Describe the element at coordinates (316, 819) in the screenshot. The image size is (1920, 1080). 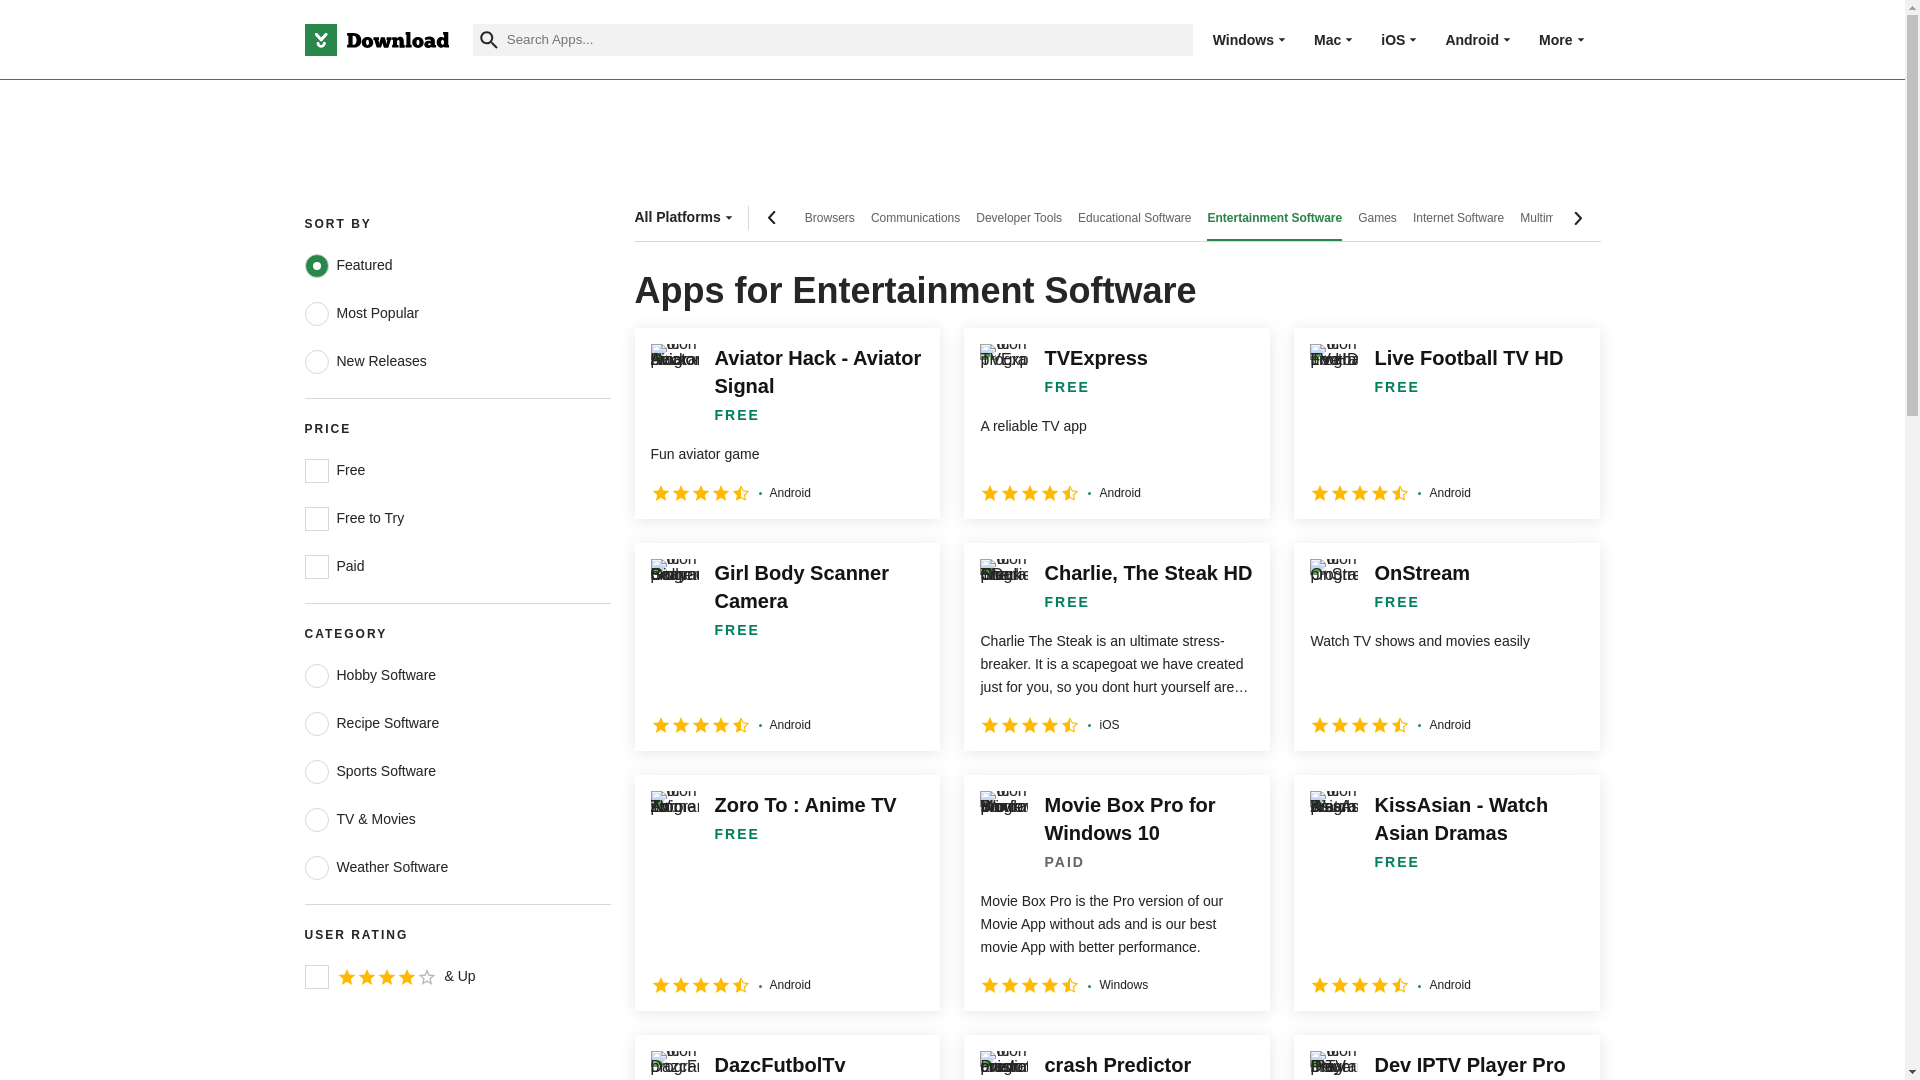
I see `entertainment-tv-movies` at that location.